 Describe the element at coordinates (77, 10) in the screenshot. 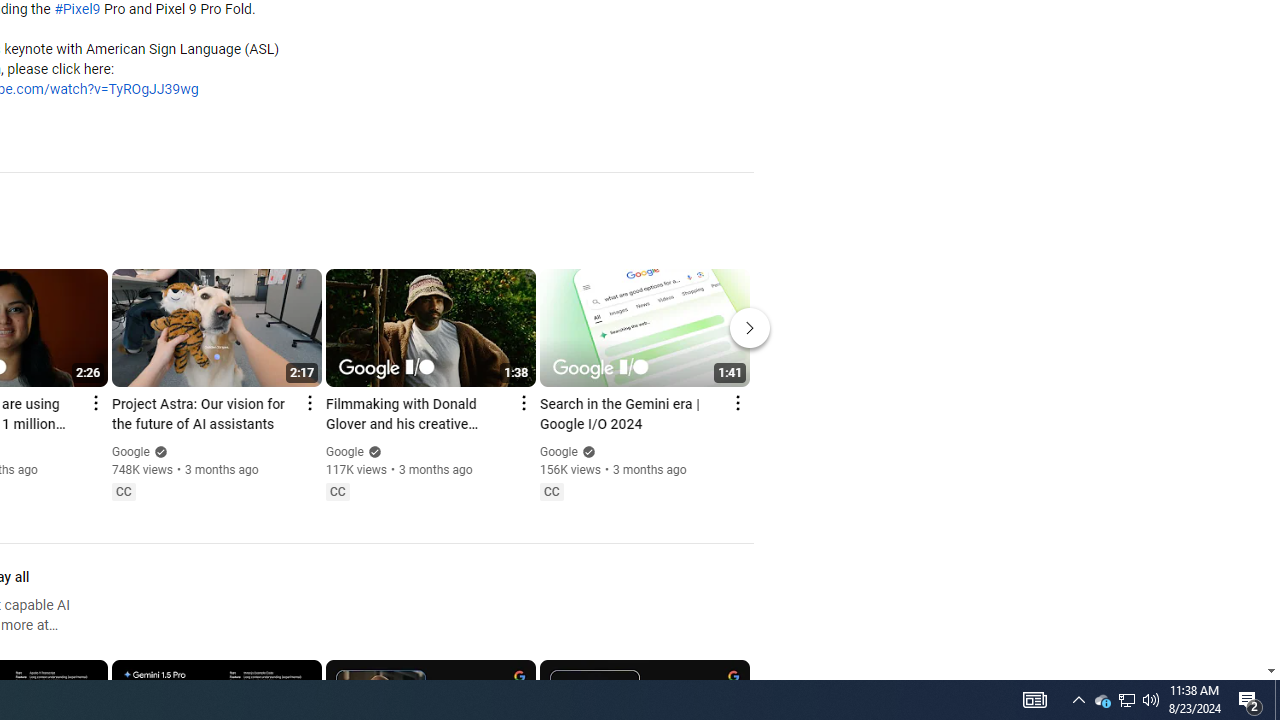

I see `#Pixel9` at that location.